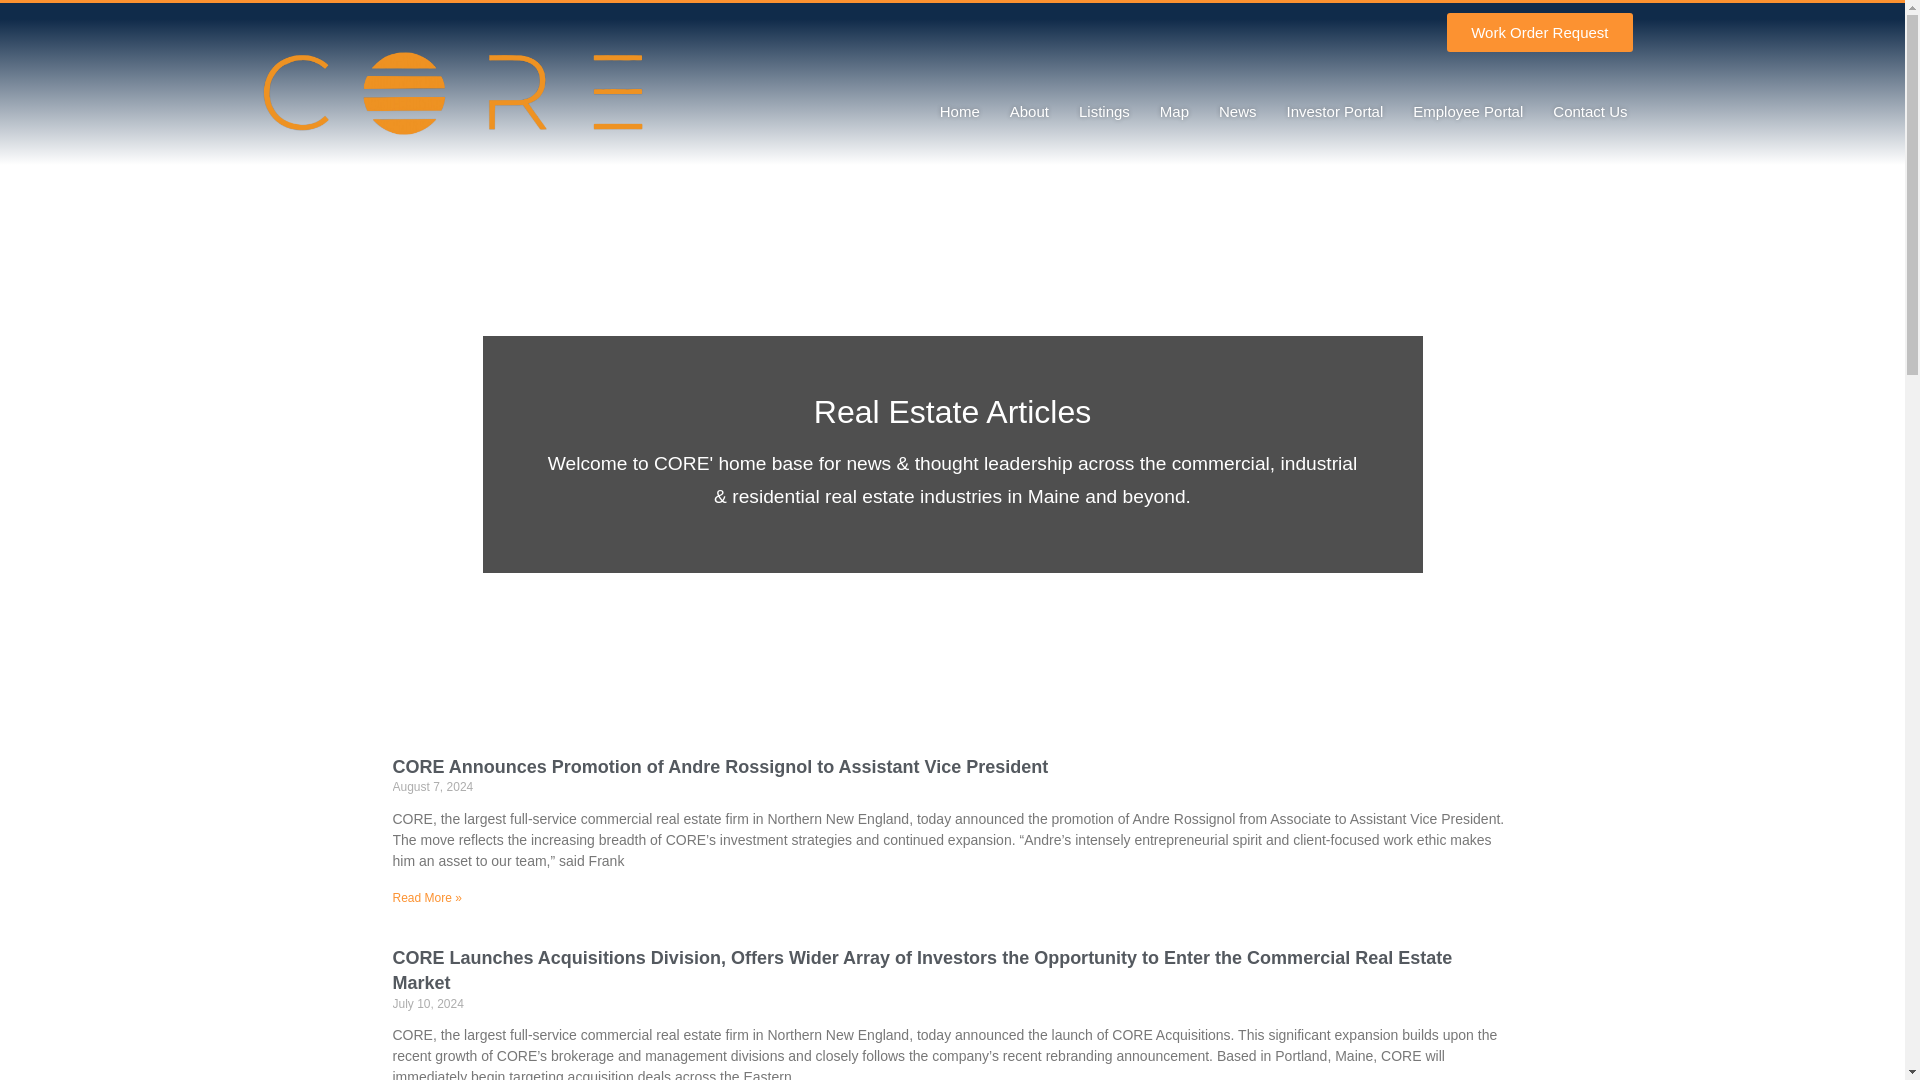  I want to click on Listings, so click(1104, 112).